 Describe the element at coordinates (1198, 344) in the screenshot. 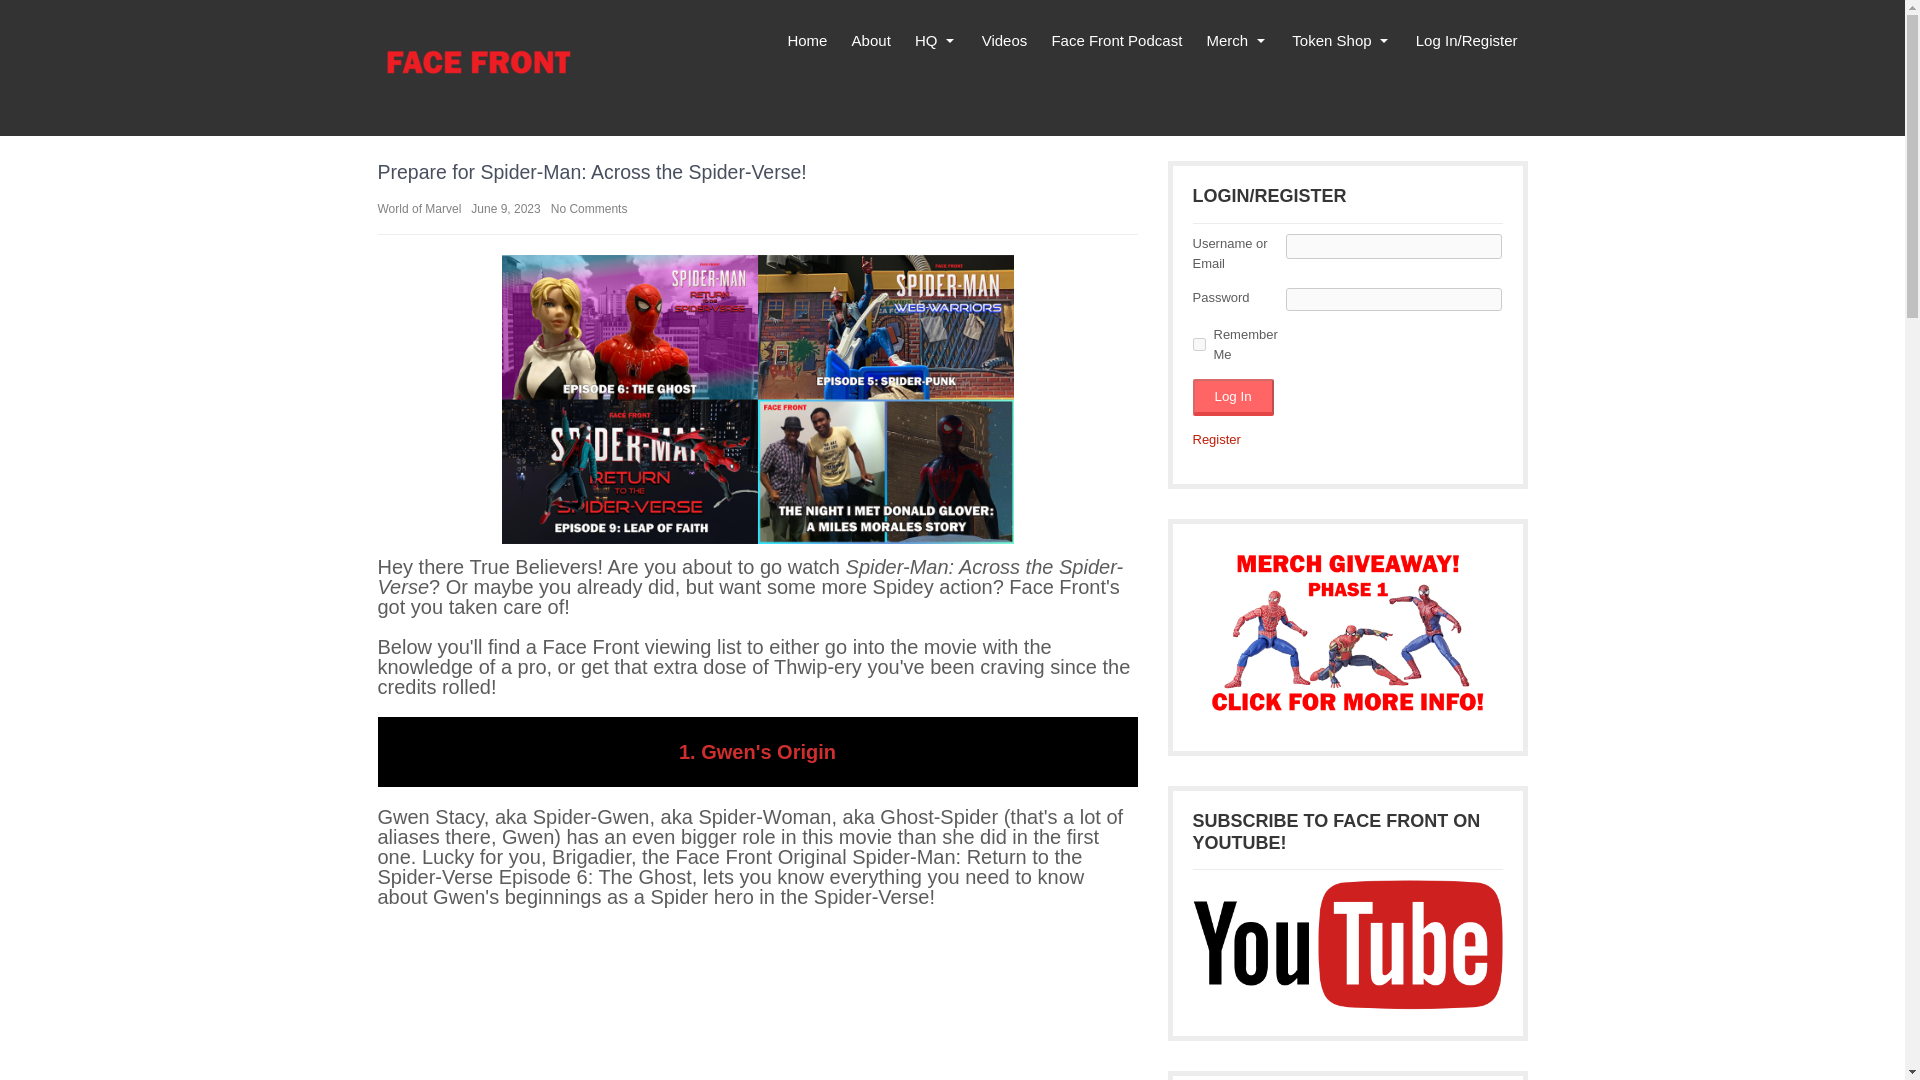

I see `forever` at that location.